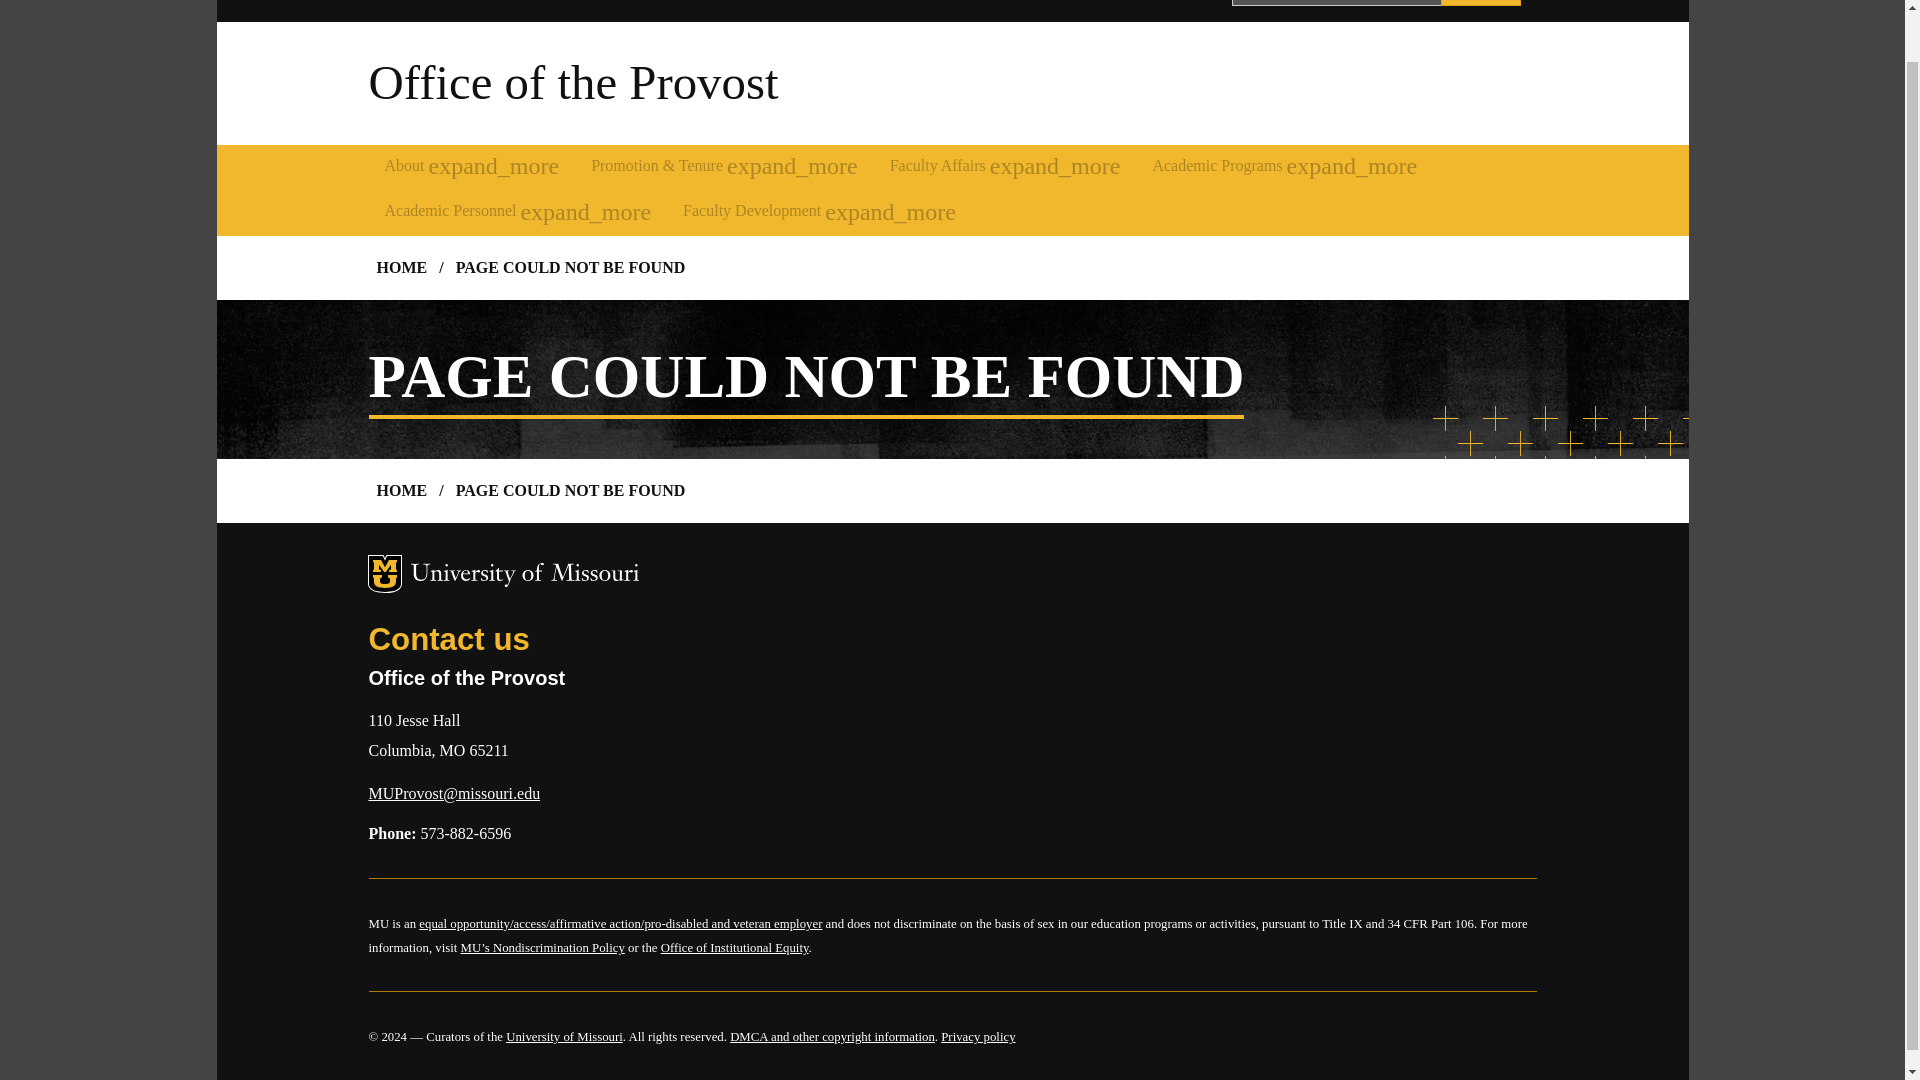 The image size is (1920, 1080). I want to click on Request an Appearance, so click(999, 2).